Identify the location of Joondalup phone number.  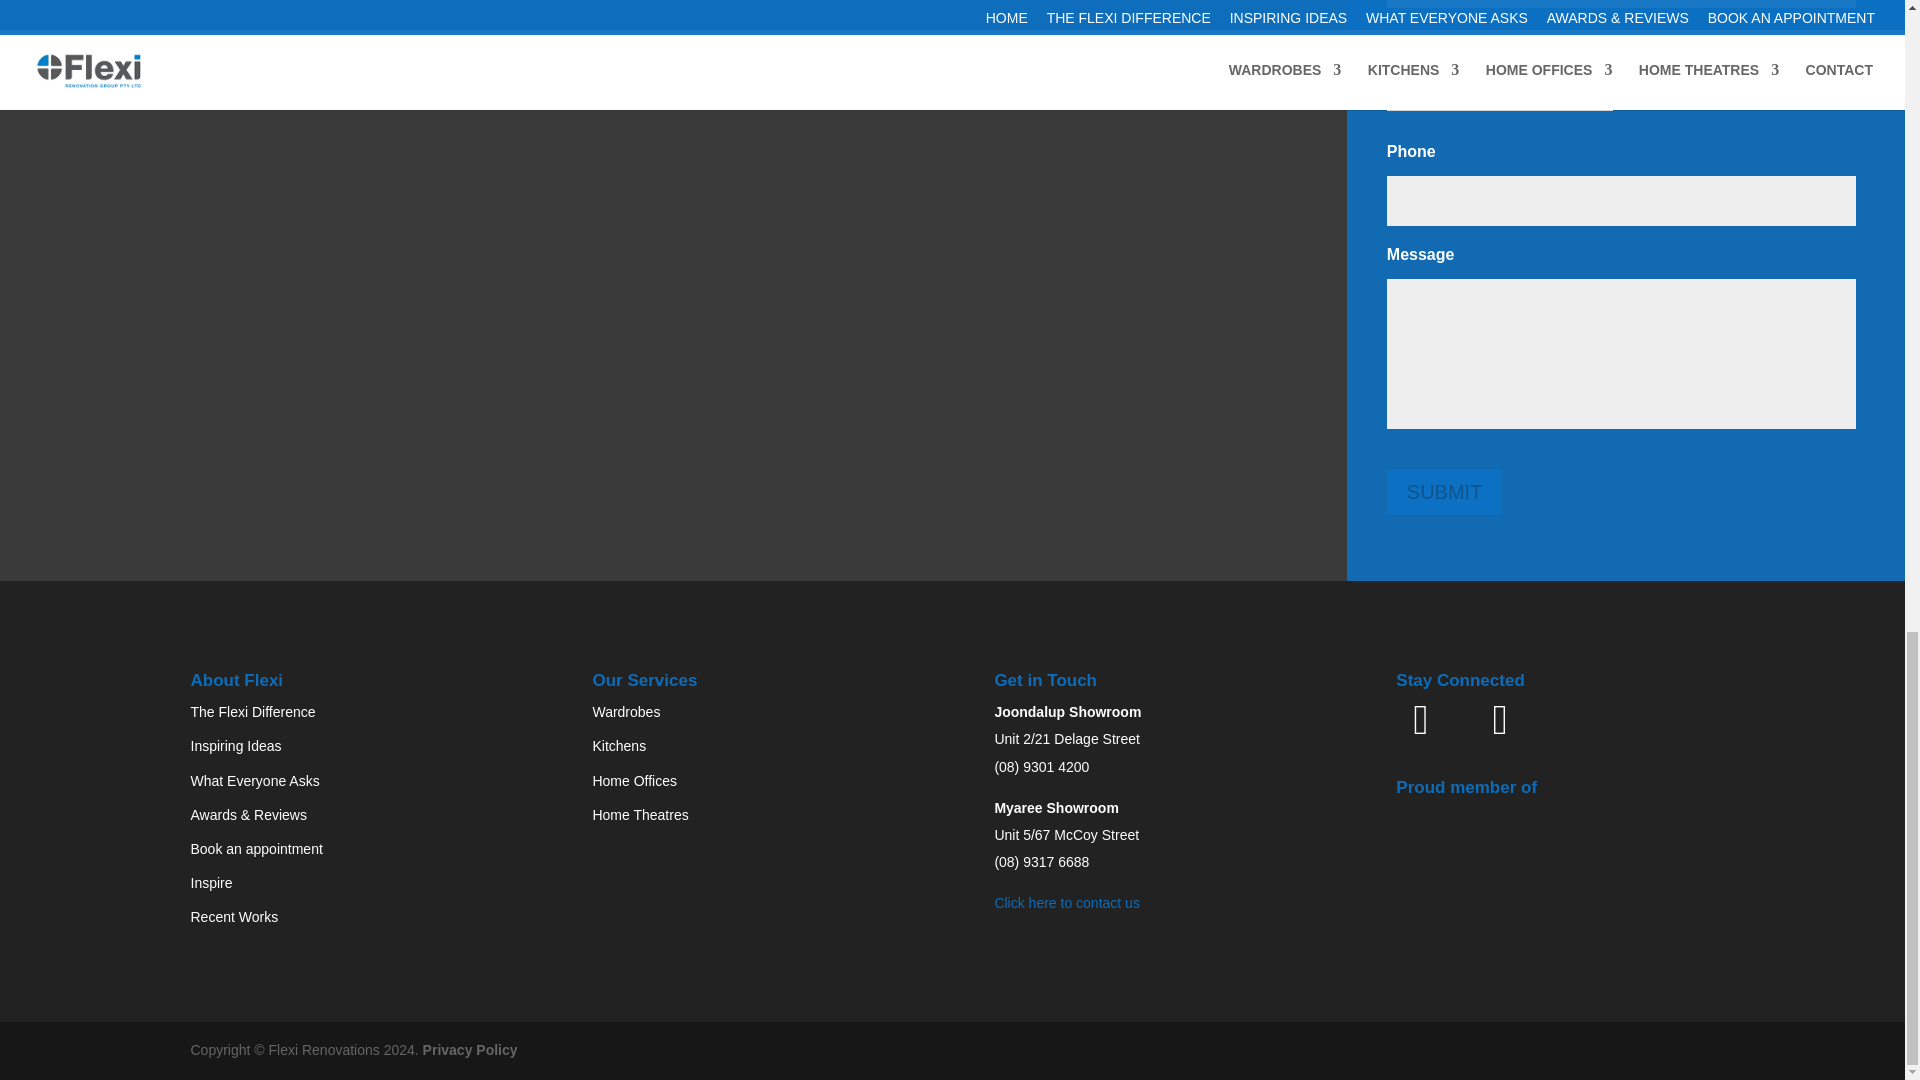
(1041, 767).